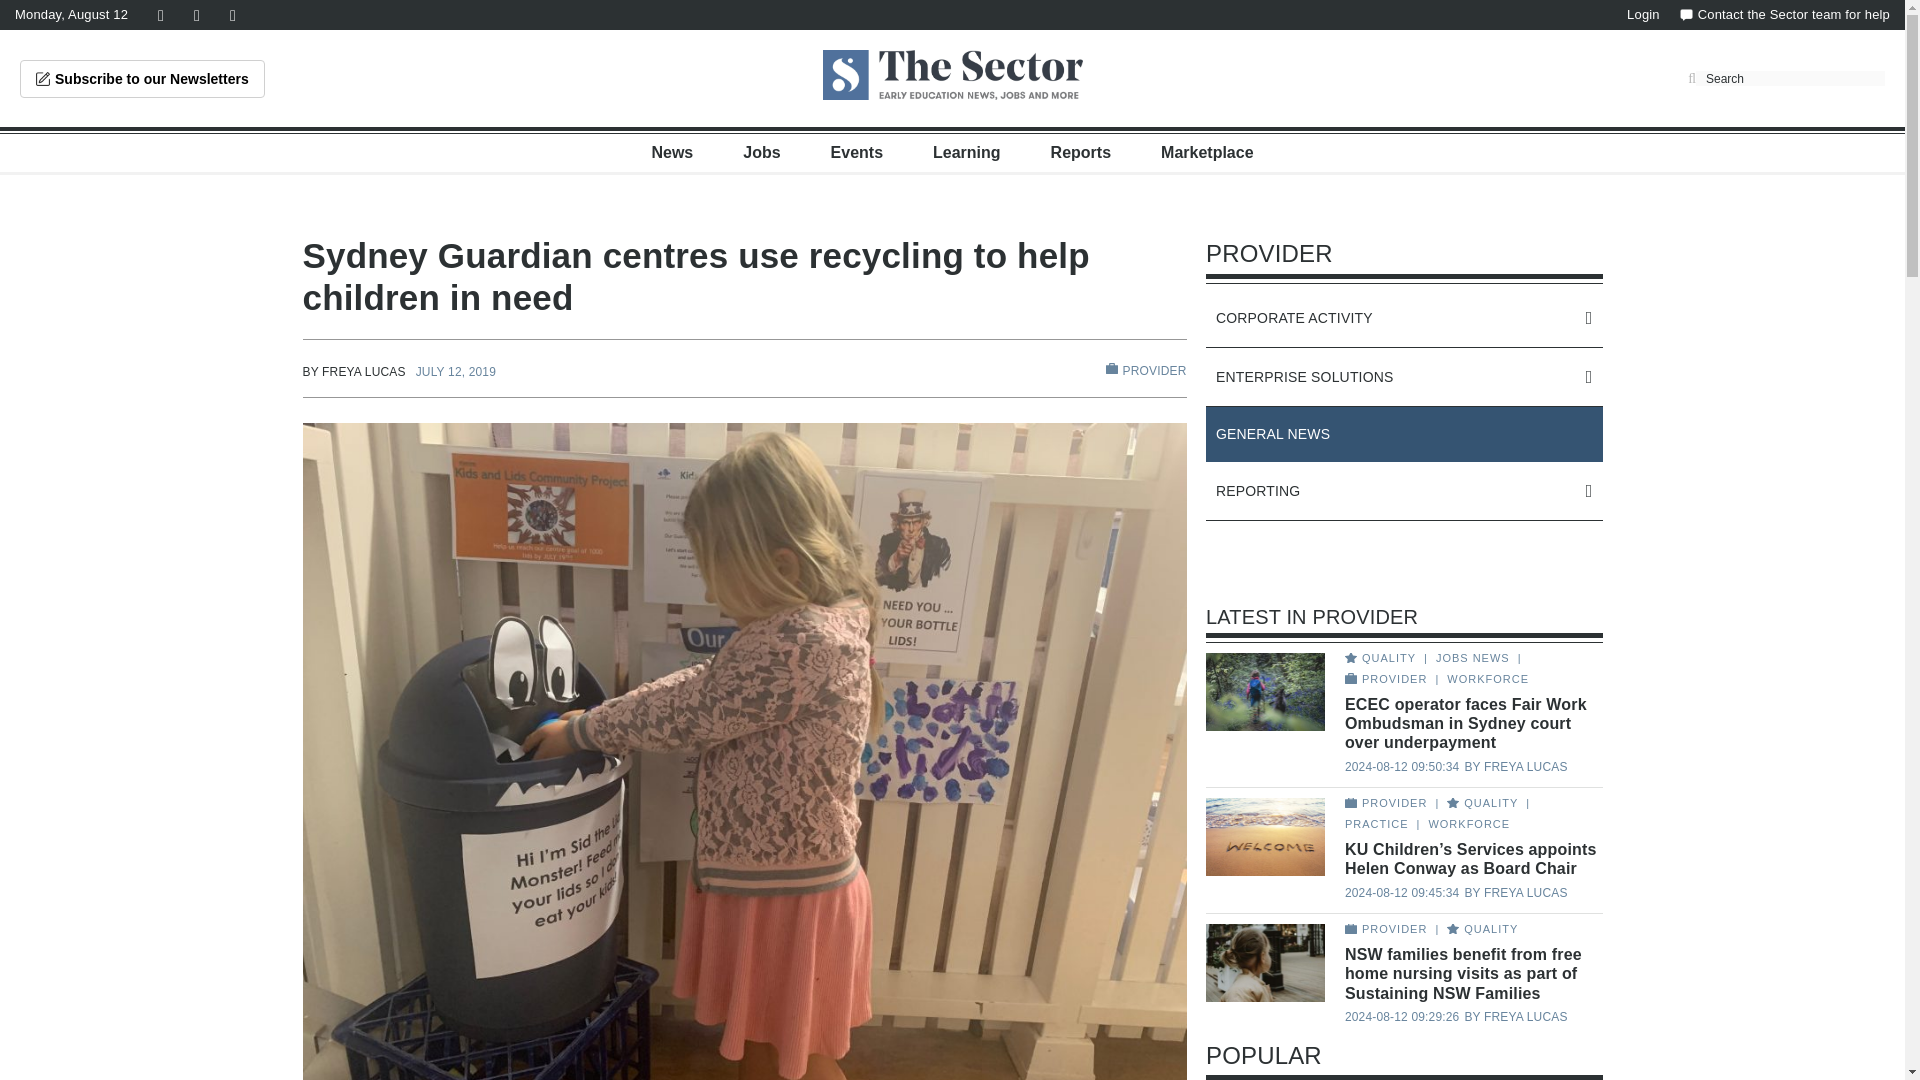  Describe the element at coordinates (966, 152) in the screenshot. I see `Learning` at that location.